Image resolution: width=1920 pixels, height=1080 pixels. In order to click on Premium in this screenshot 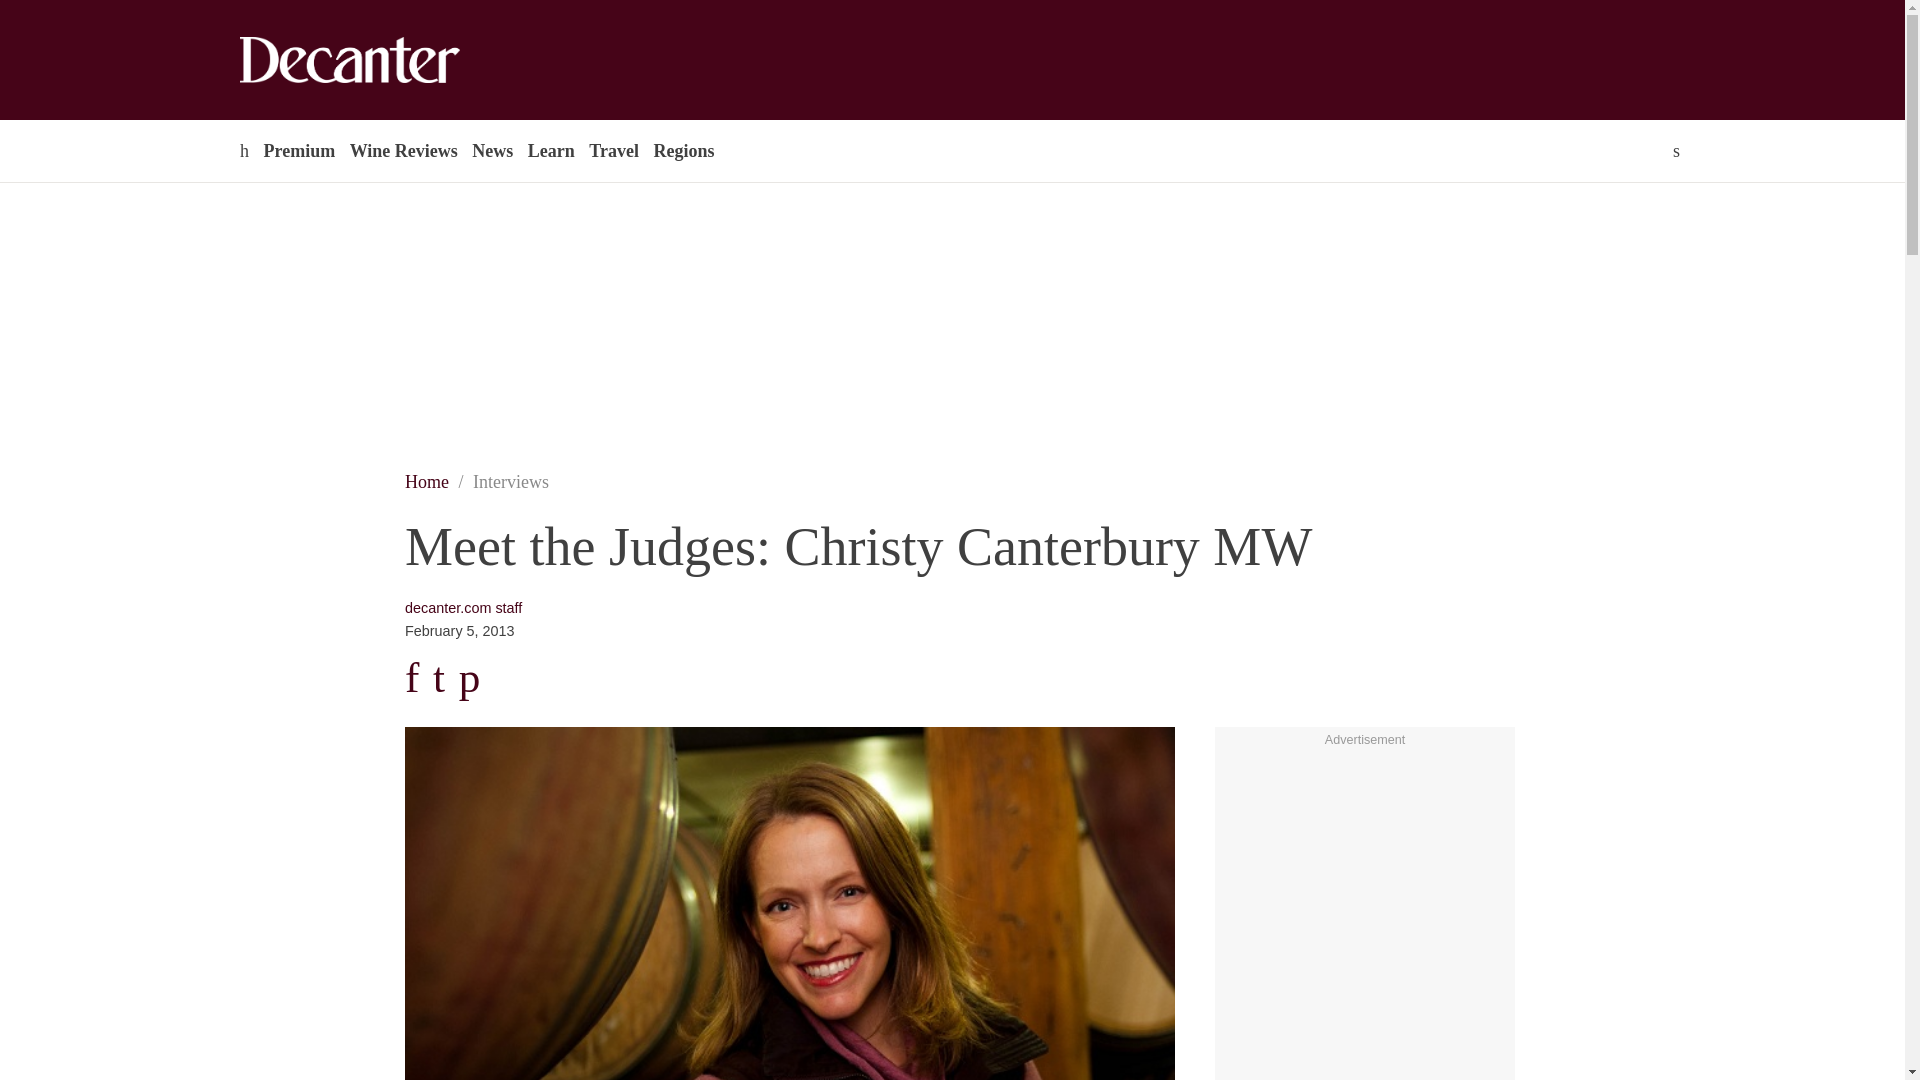, I will do `click(298, 150)`.